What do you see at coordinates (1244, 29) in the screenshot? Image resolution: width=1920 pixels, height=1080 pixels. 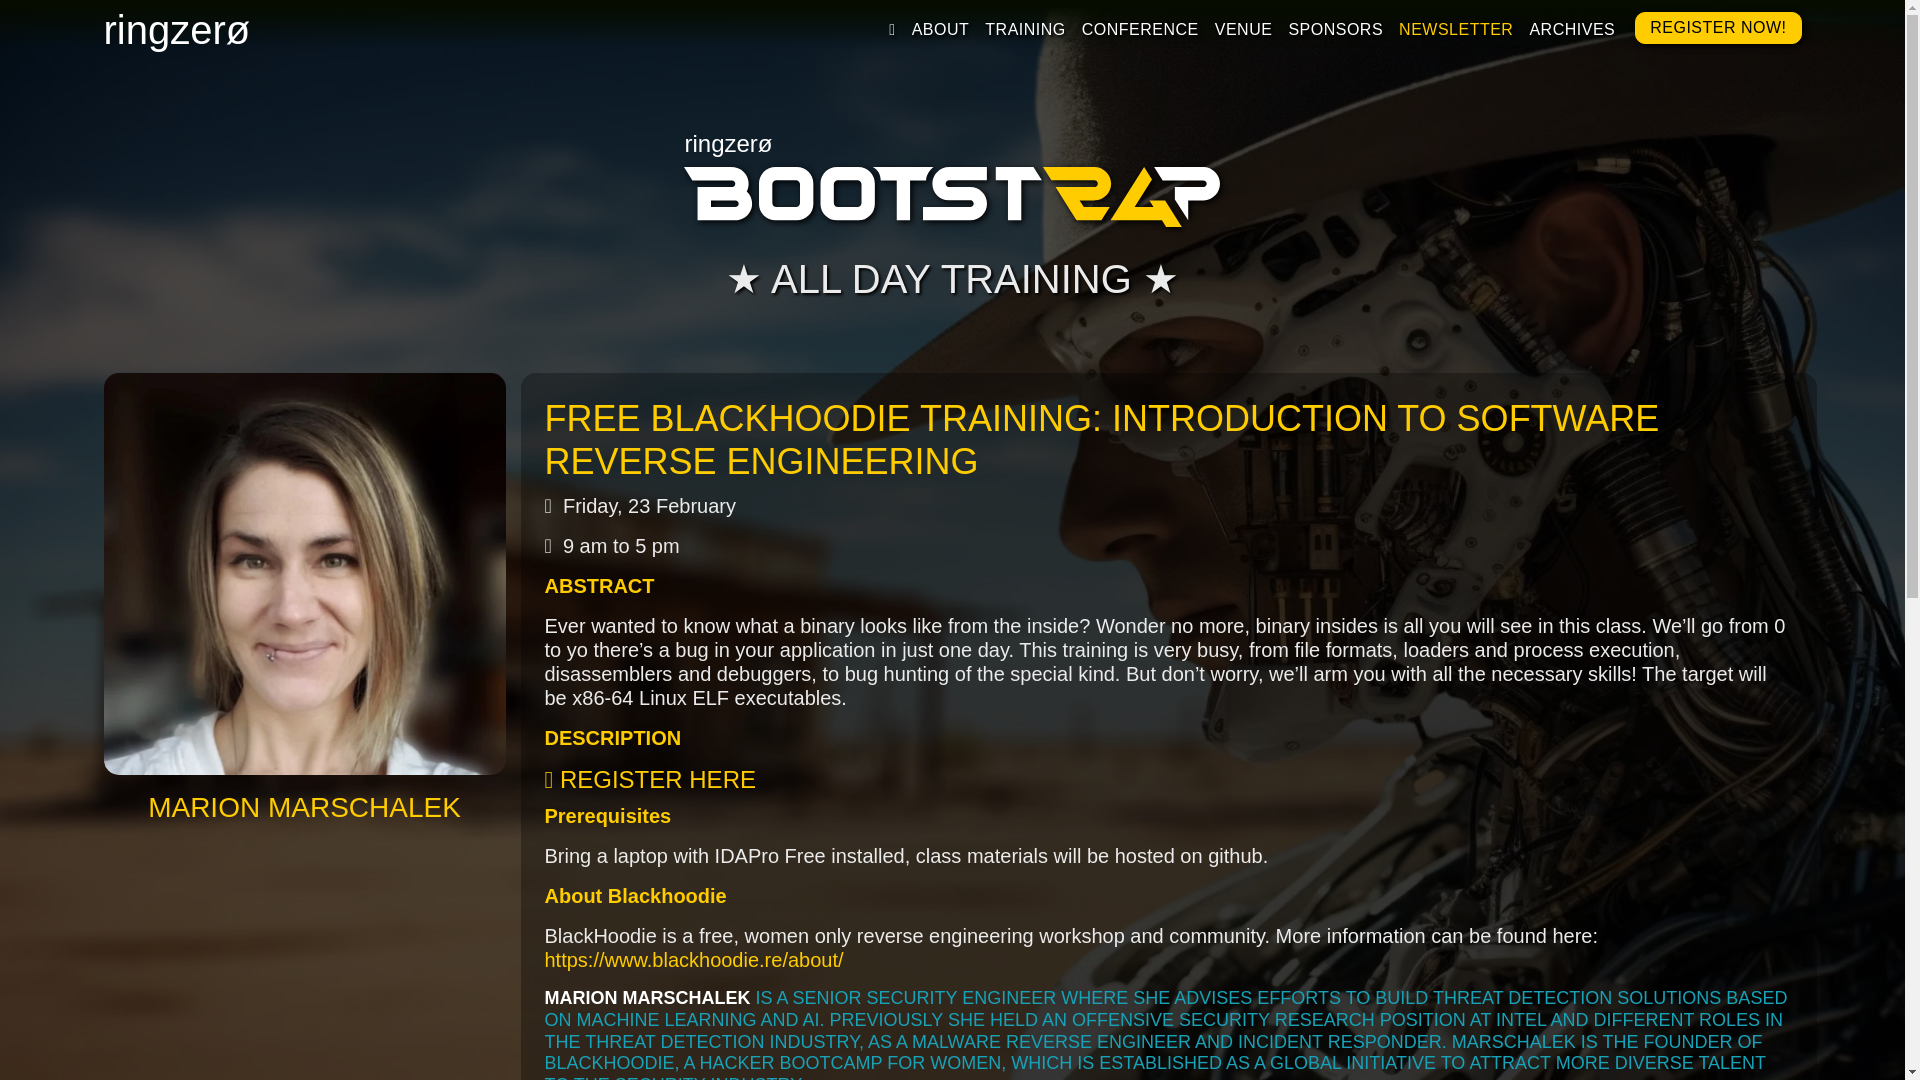 I see `VENUE` at bounding box center [1244, 29].